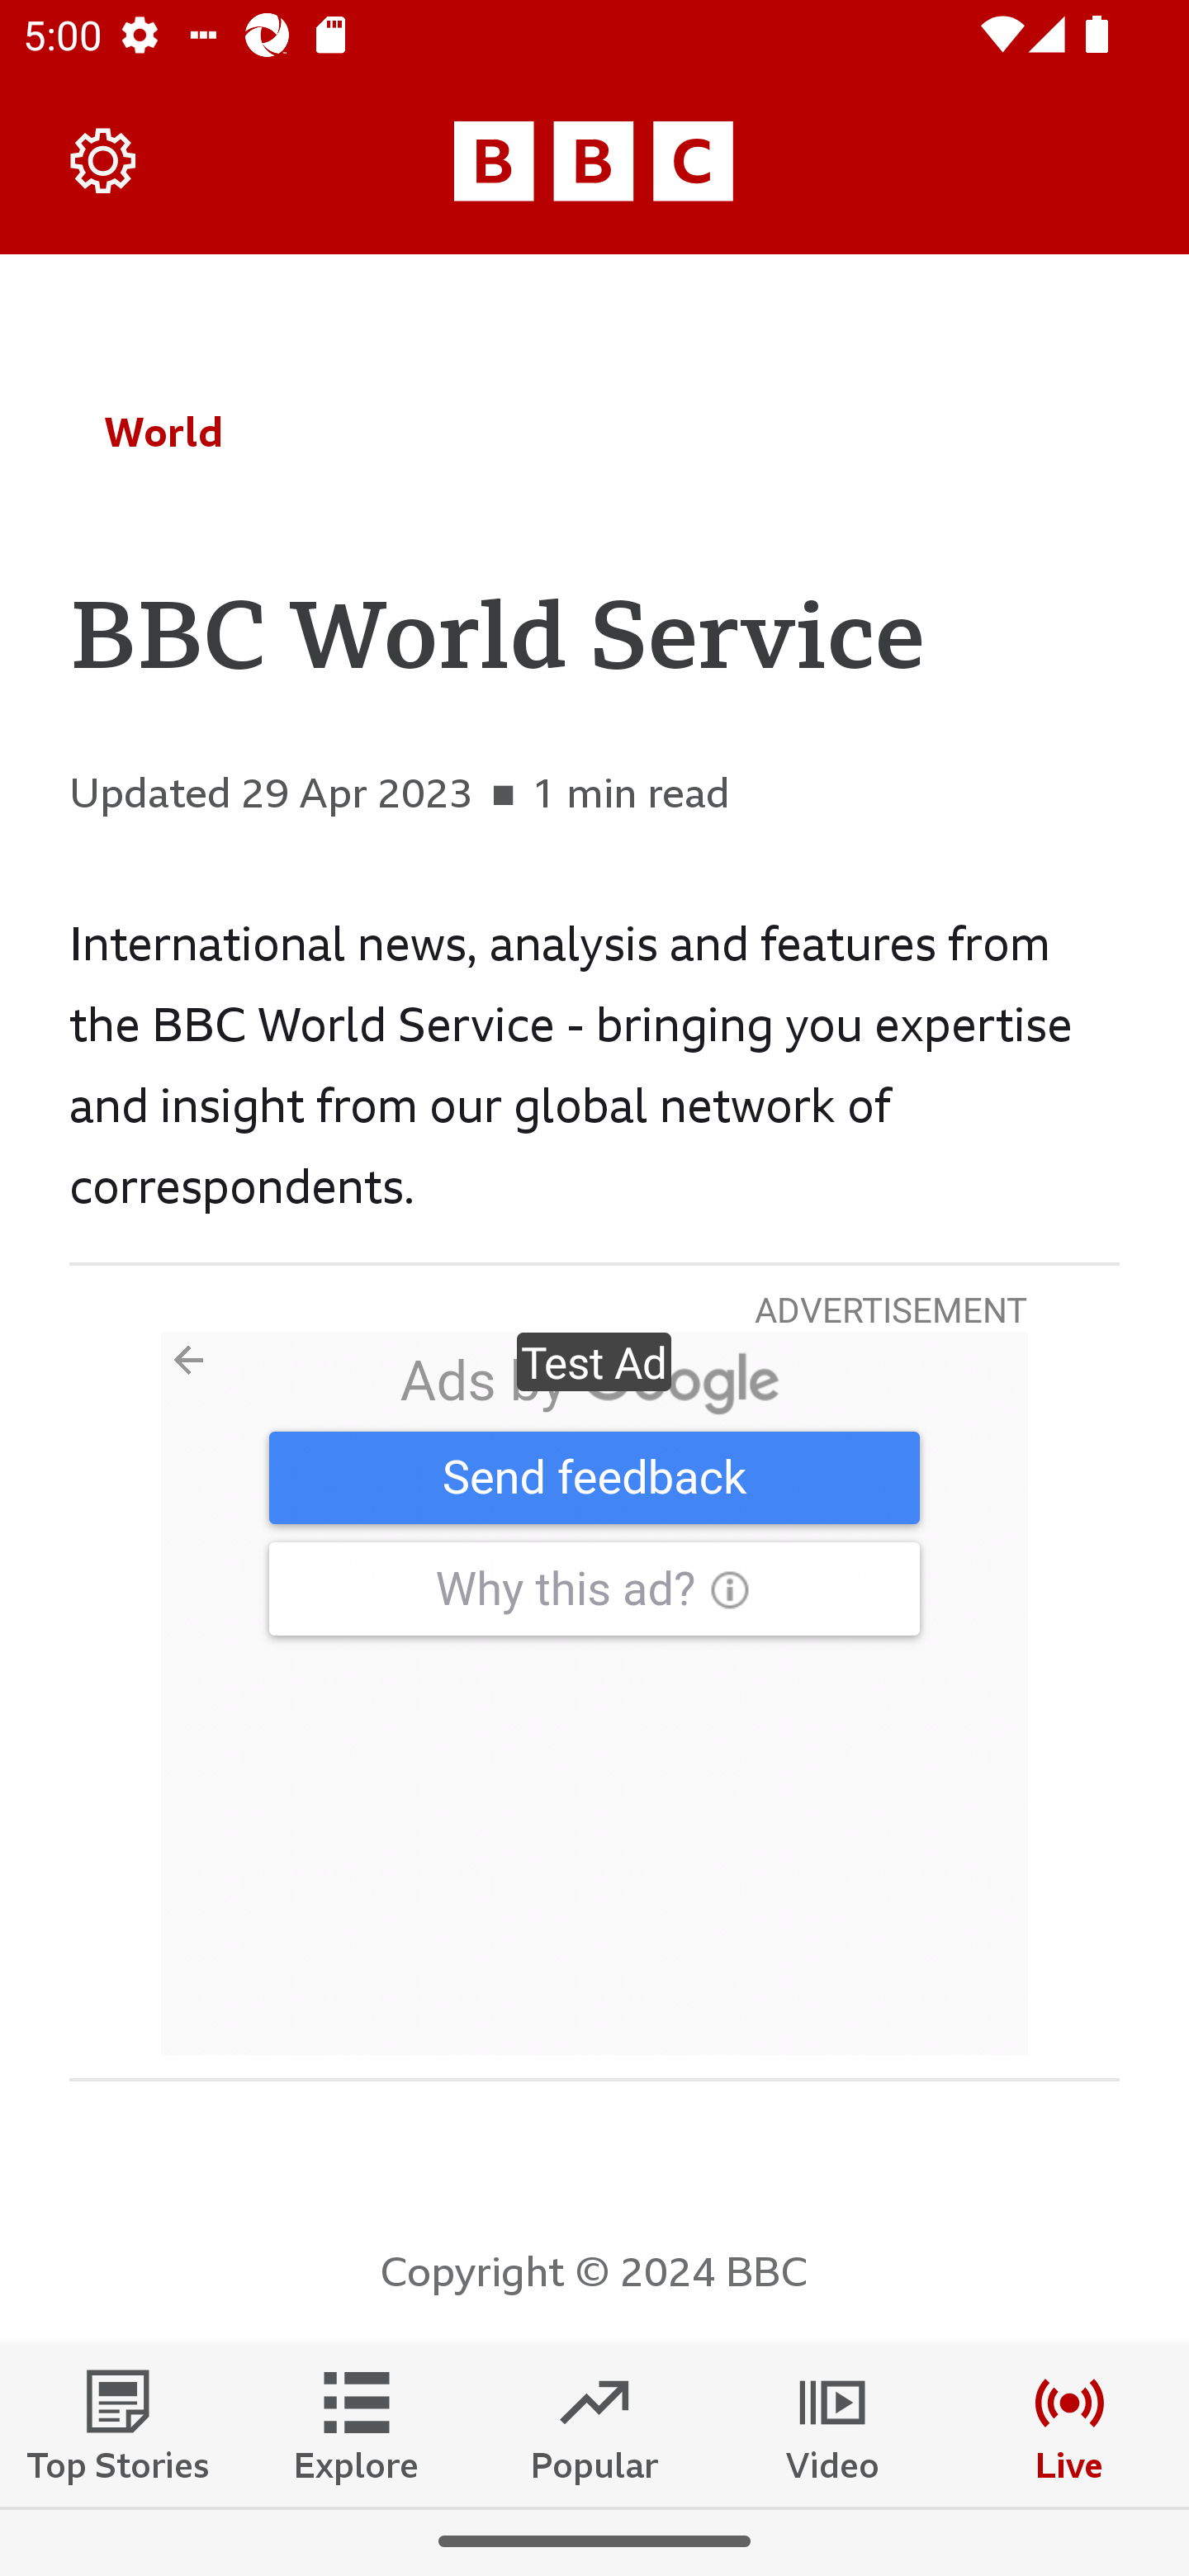 The height and width of the screenshot is (2576, 1189). What do you see at coordinates (119, 2425) in the screenshot?
I see `Top Stories` at bounding box center [119, 2425].